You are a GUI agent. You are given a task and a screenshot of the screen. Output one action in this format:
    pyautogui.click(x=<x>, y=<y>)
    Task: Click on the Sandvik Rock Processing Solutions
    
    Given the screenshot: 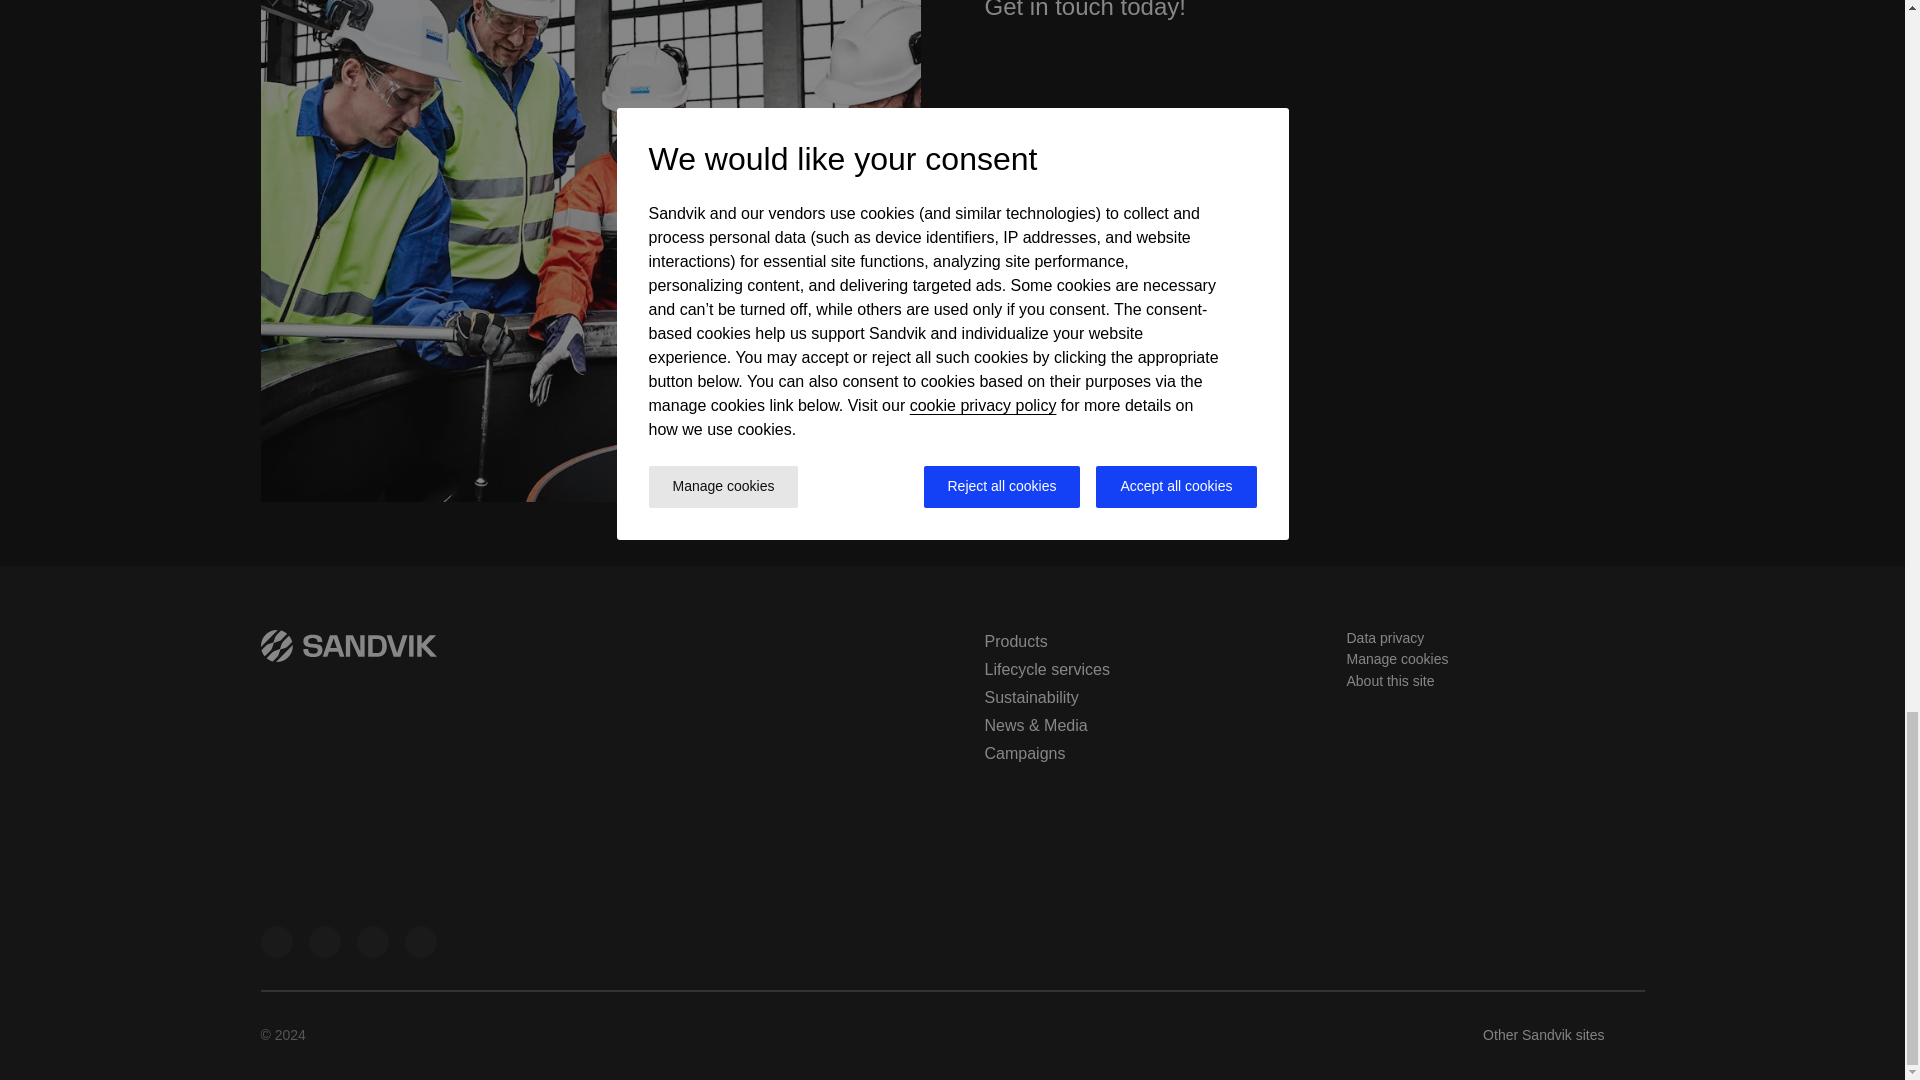 What is the action you would take?
    pyautogui.click(x=275, y=941)
    